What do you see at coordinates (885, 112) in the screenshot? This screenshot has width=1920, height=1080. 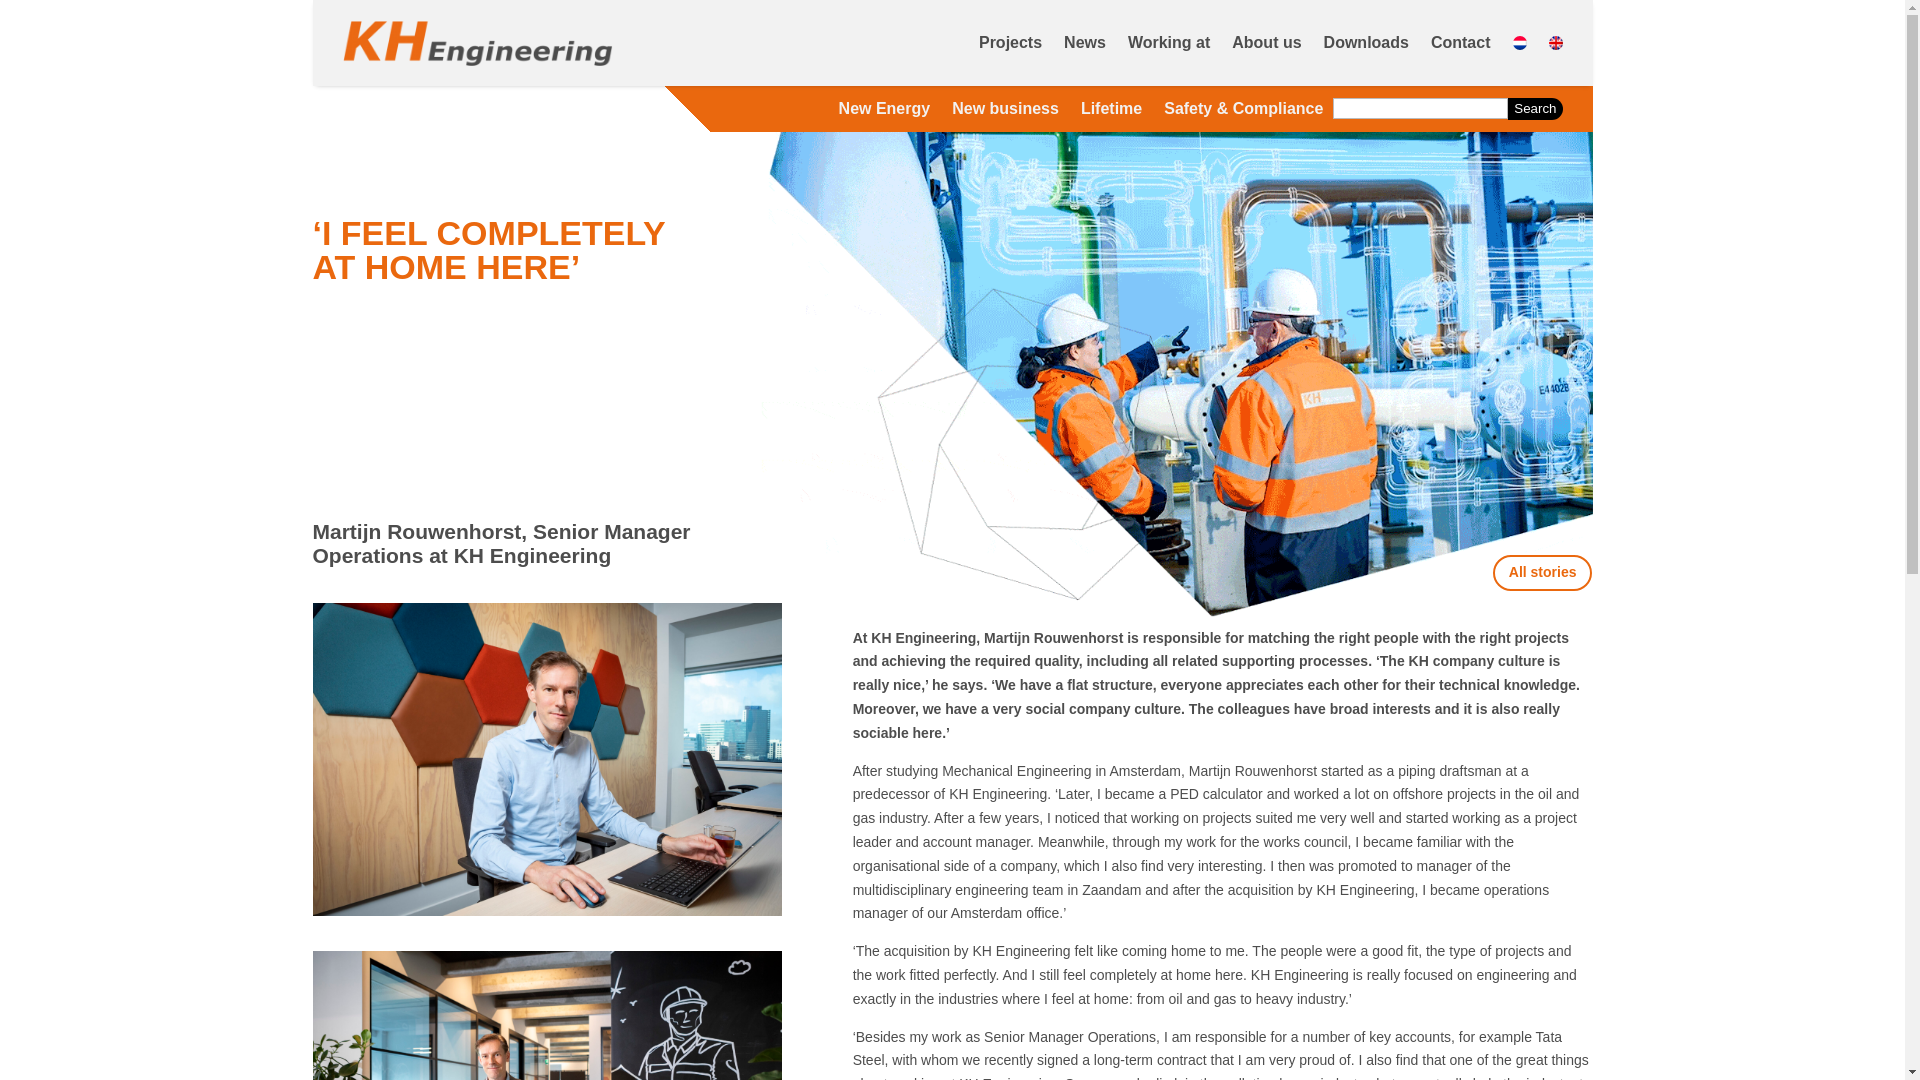 I see `New Energy` at bounding box center [885, 112].